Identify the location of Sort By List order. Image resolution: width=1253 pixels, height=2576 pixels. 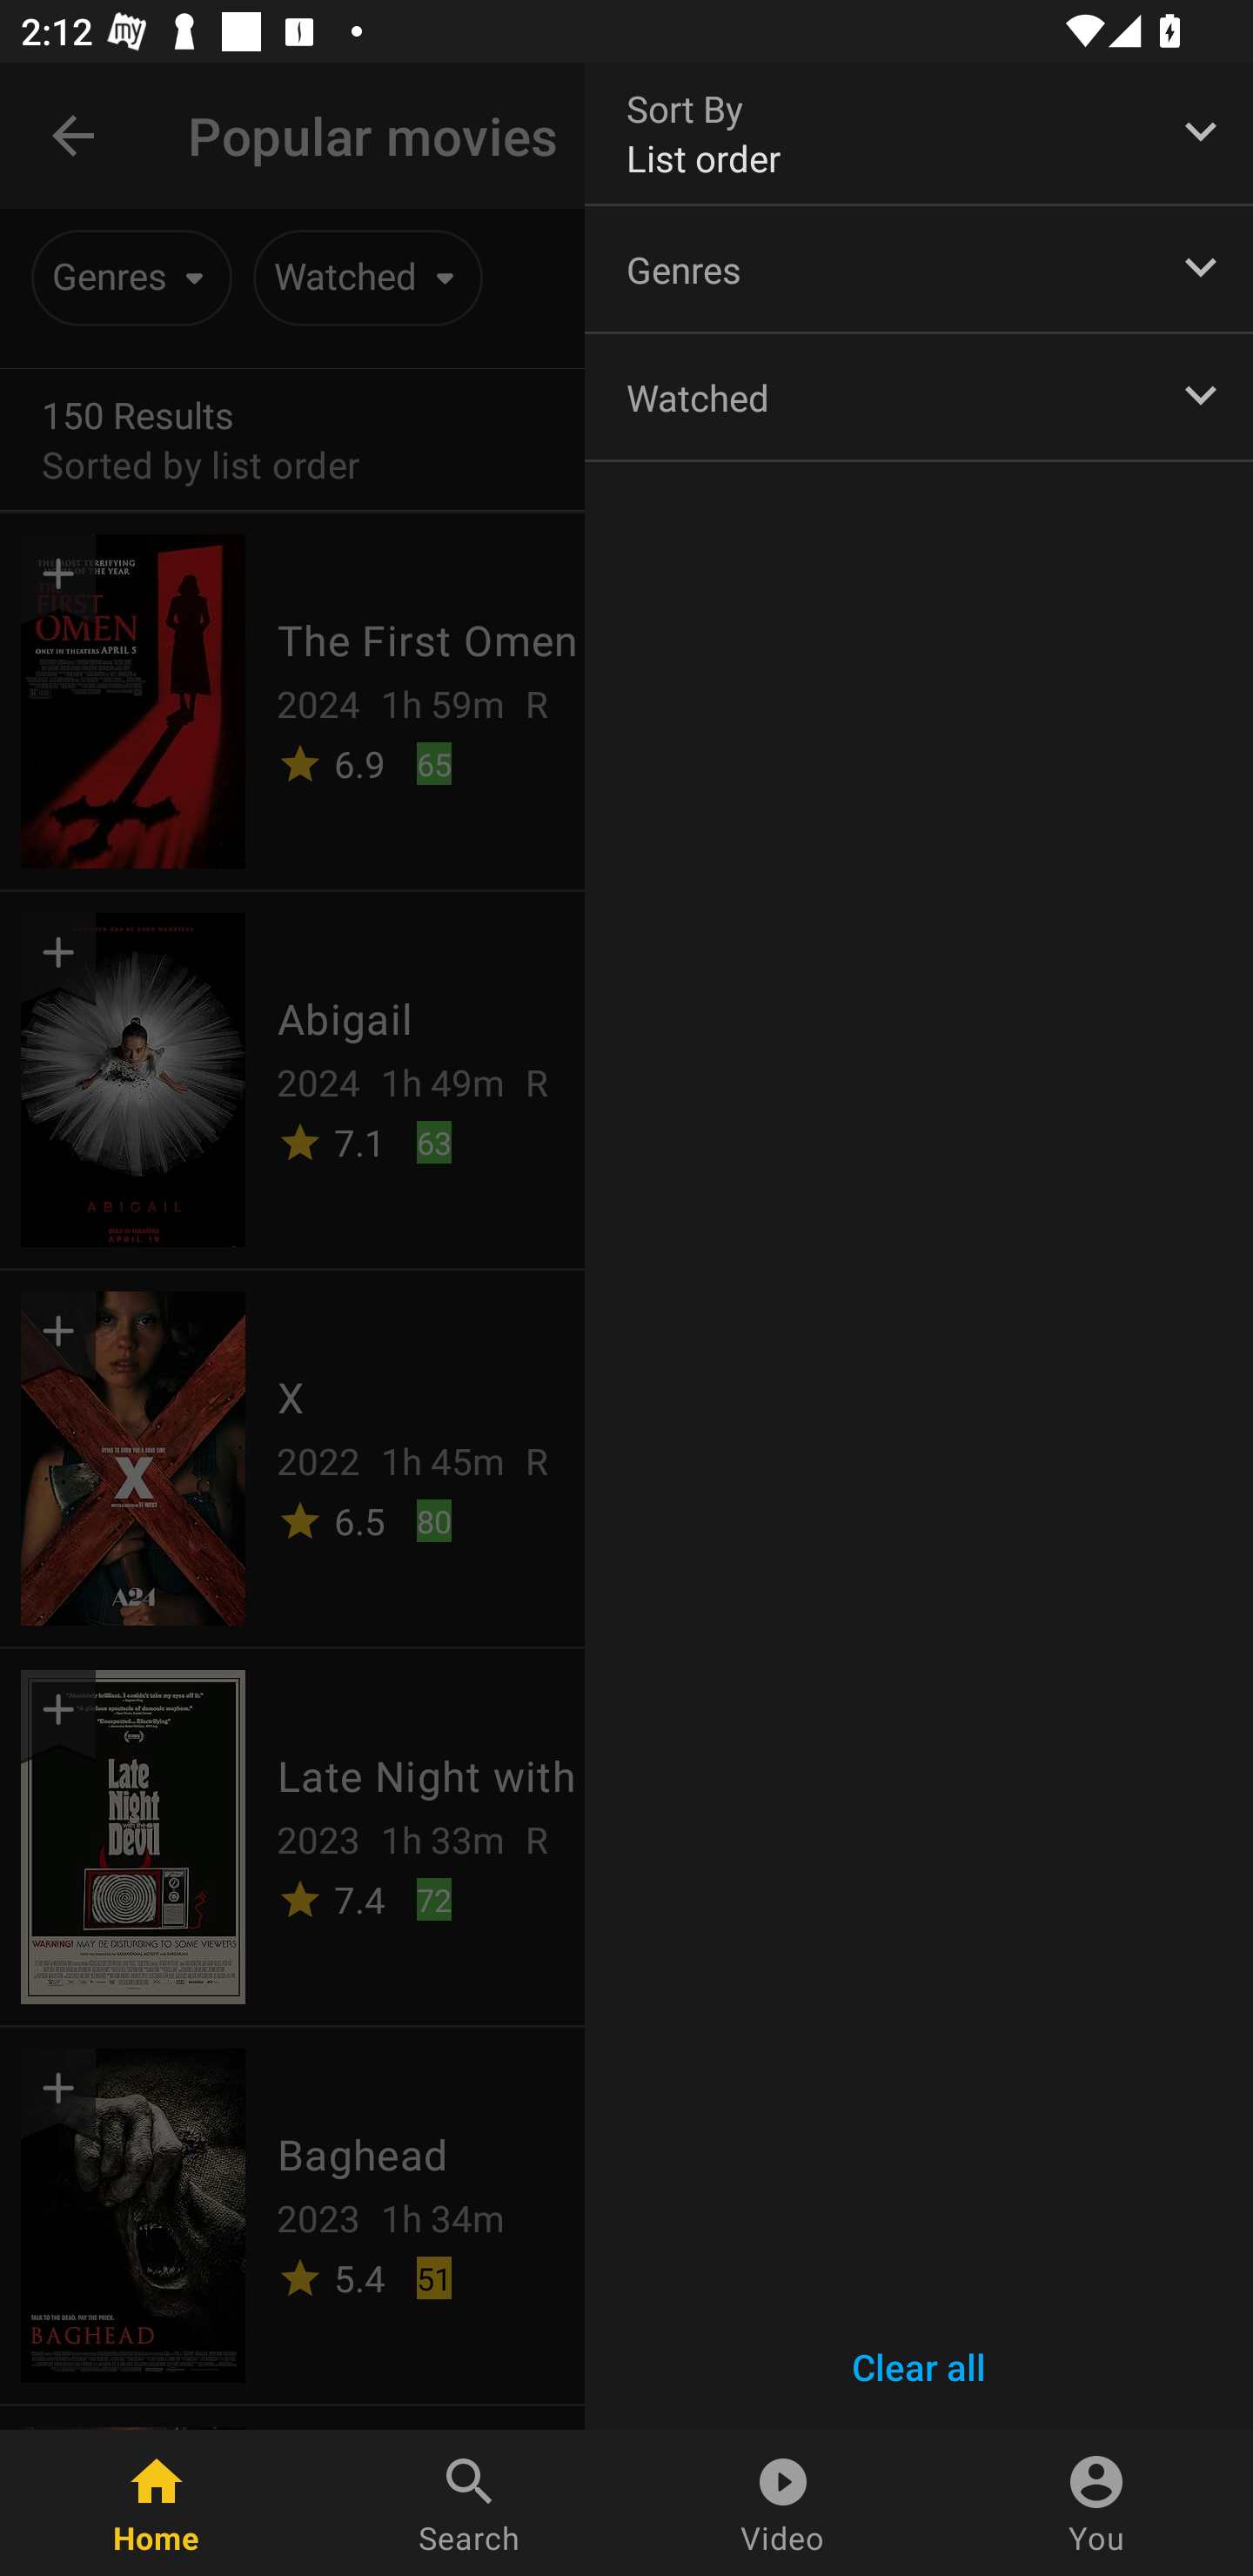
(919, 132).